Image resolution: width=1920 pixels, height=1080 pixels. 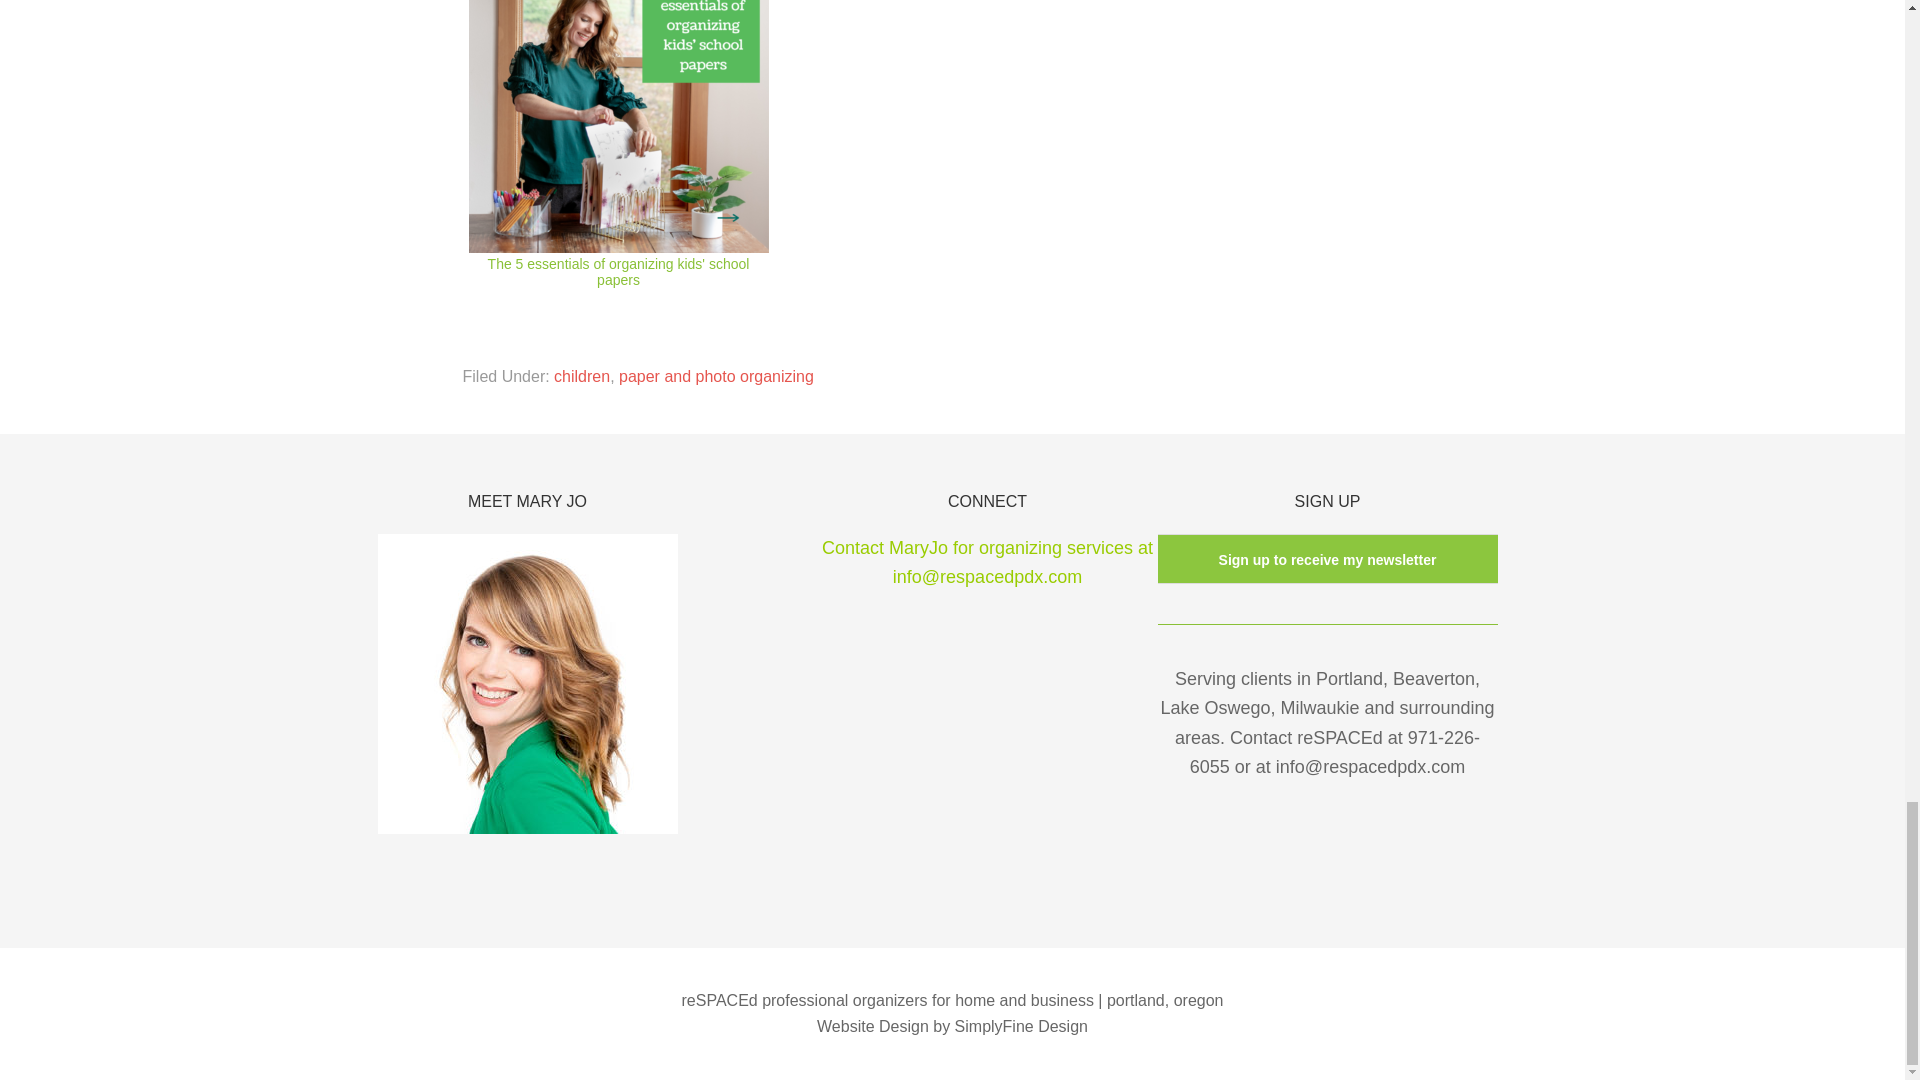 I want to click on Website Design by SimplyFine Design, so click(x=952, y=1026).